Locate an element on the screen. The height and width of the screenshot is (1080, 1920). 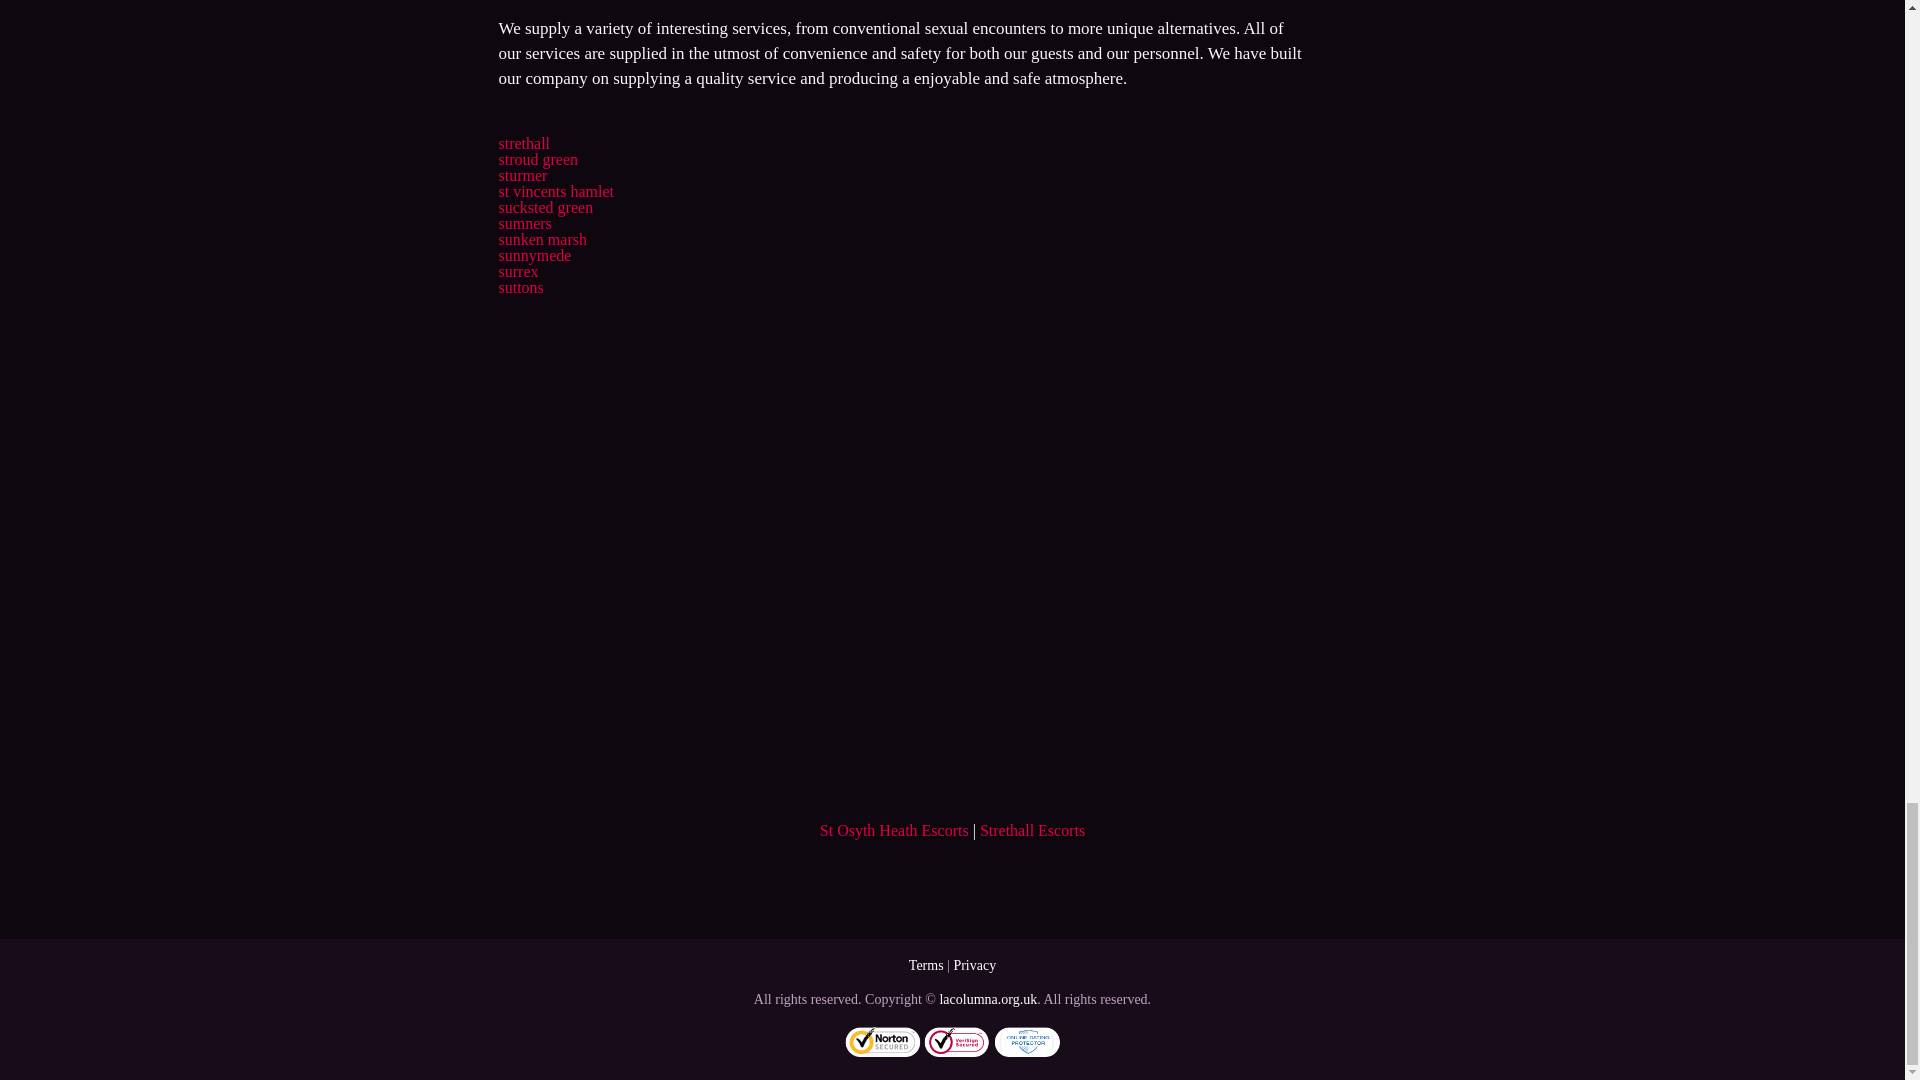
Privacy is located at coordinates (974, 965).